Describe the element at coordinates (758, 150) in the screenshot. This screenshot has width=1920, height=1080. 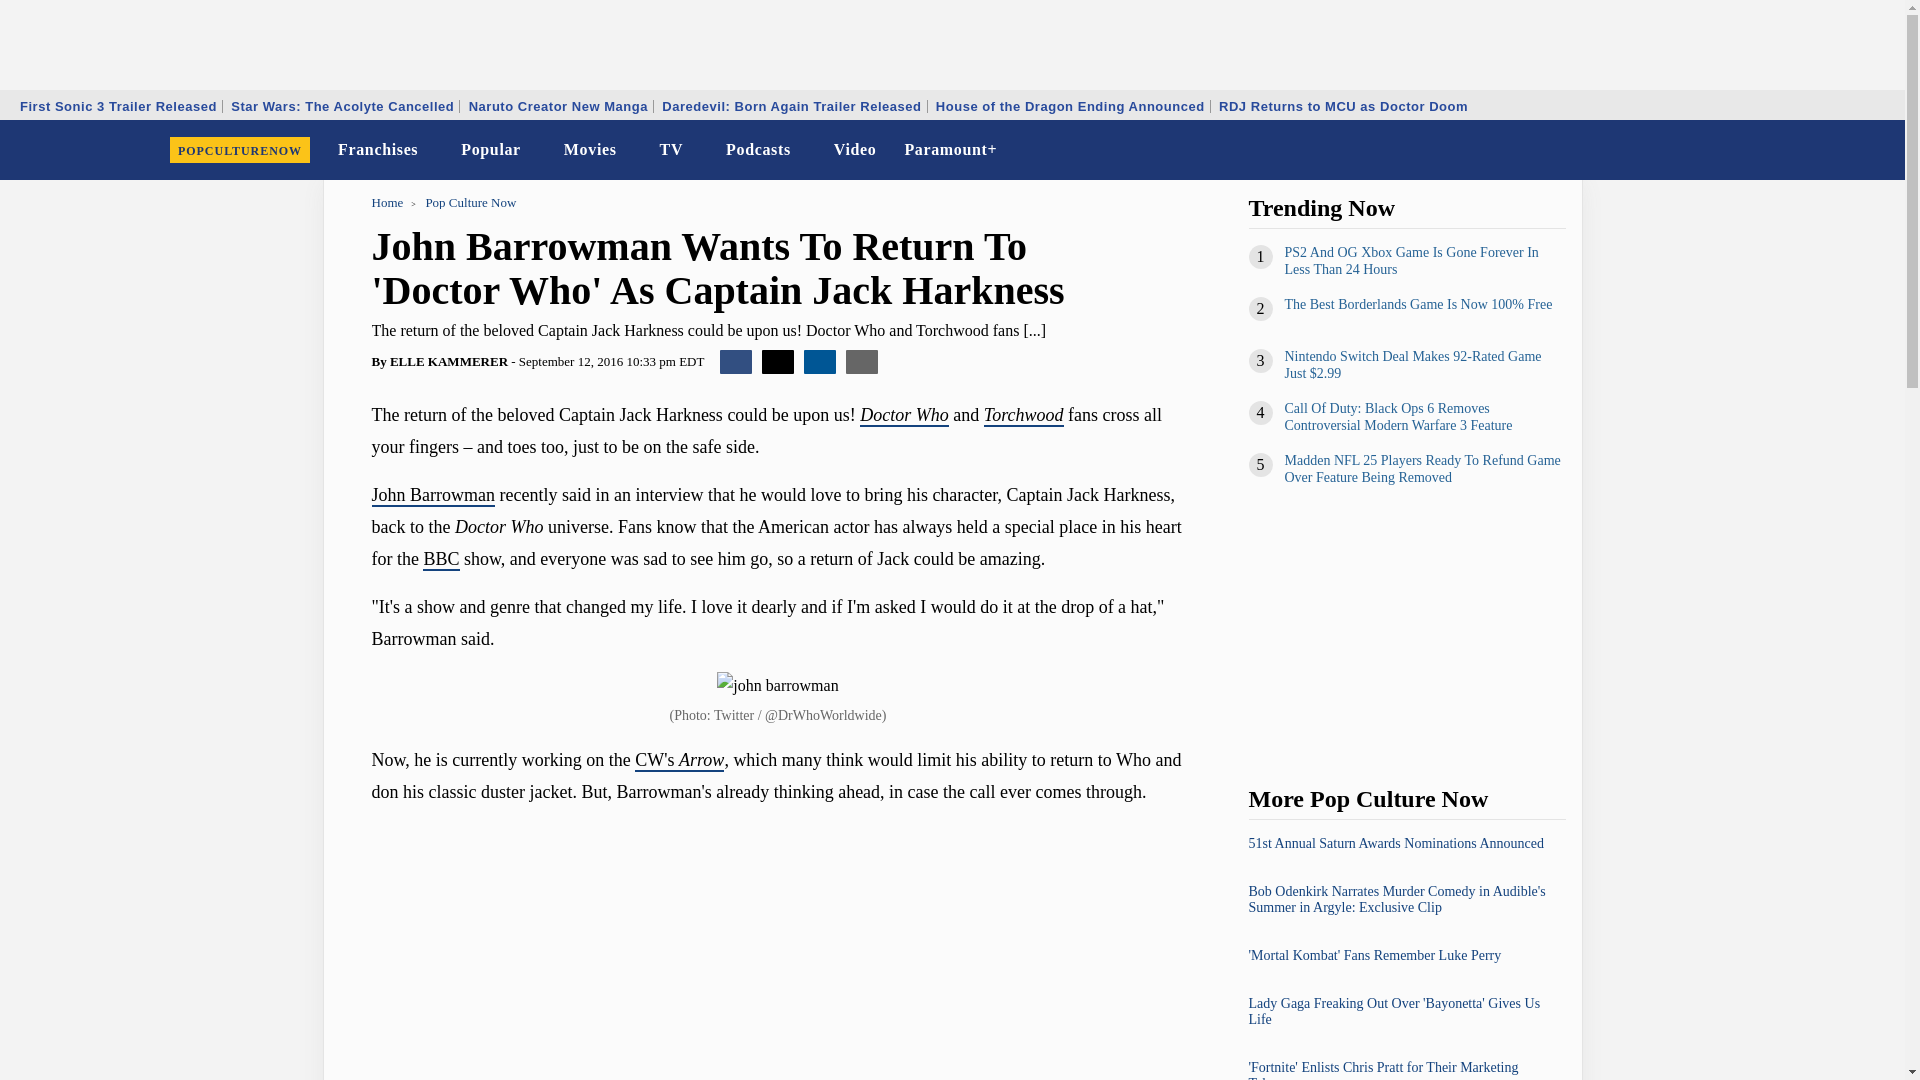
I see `Podcasts` at that location.